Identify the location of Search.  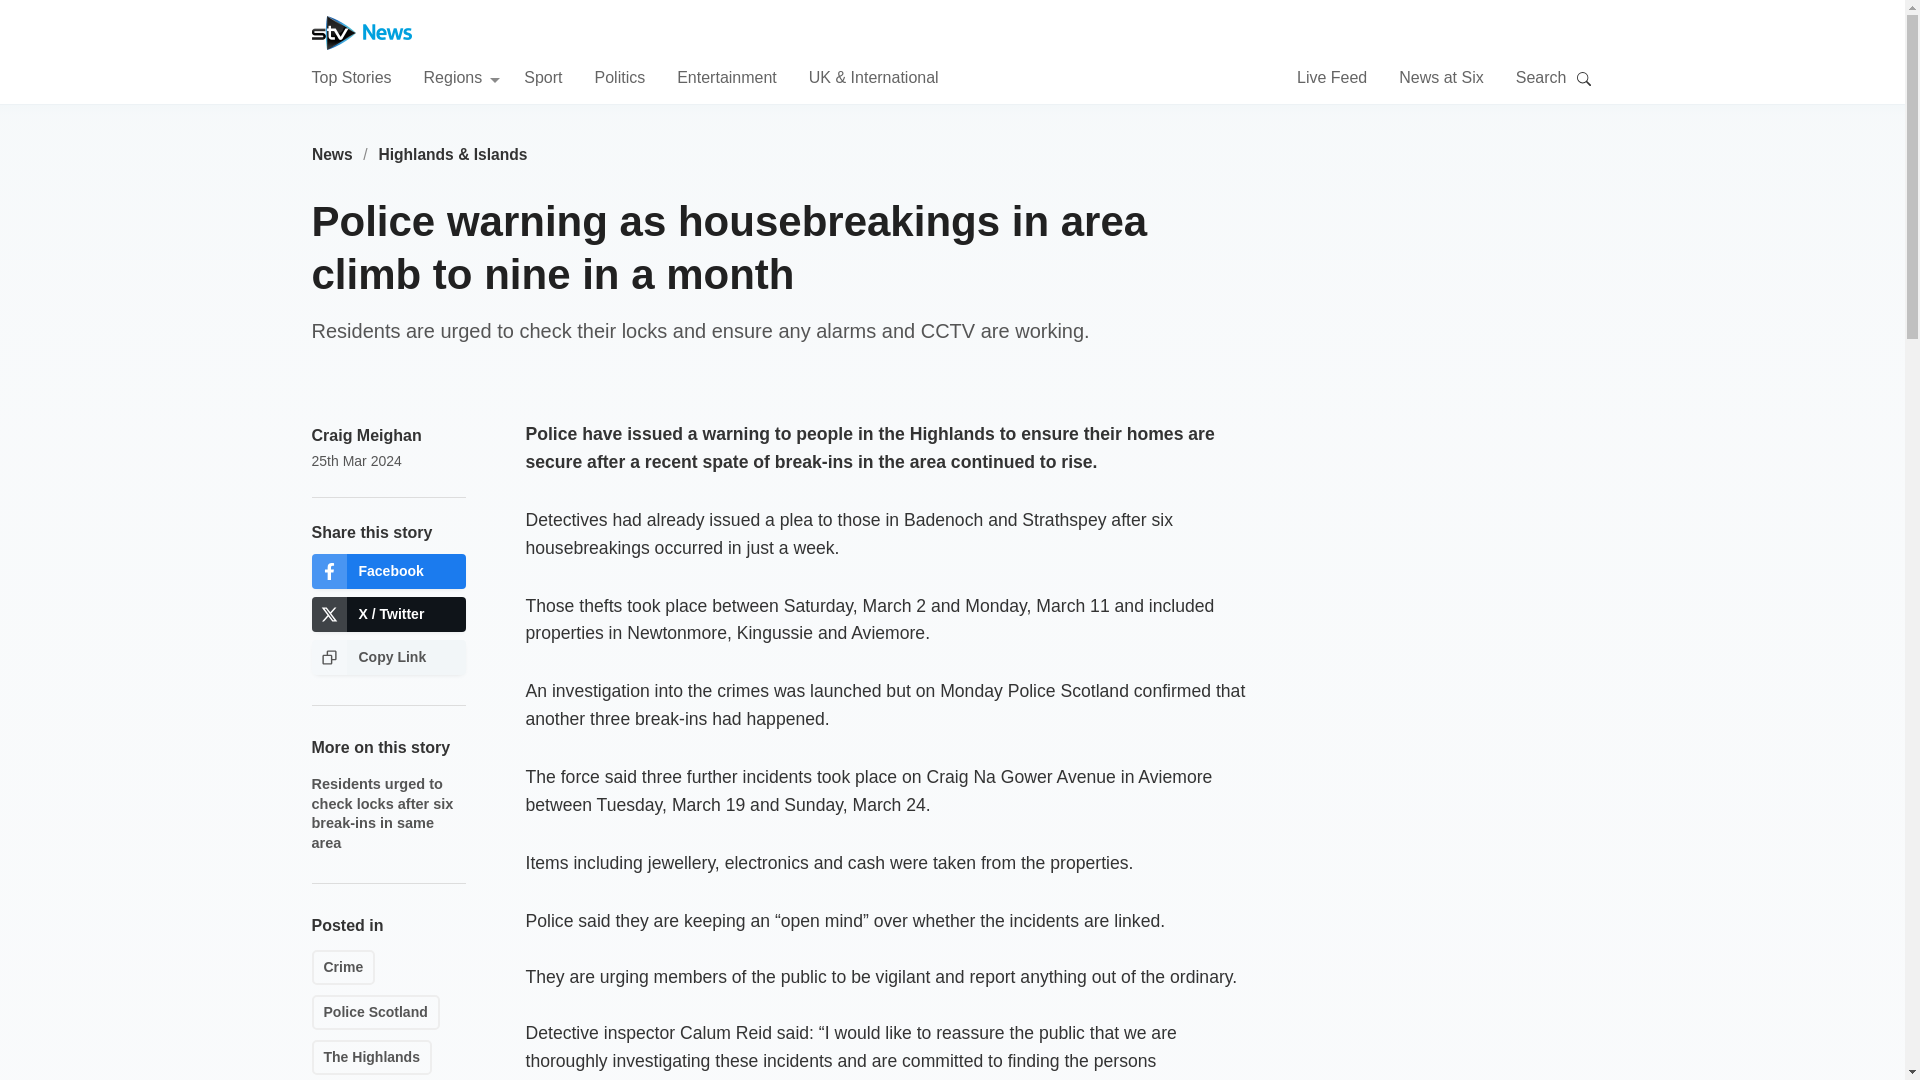
(1584, 78).